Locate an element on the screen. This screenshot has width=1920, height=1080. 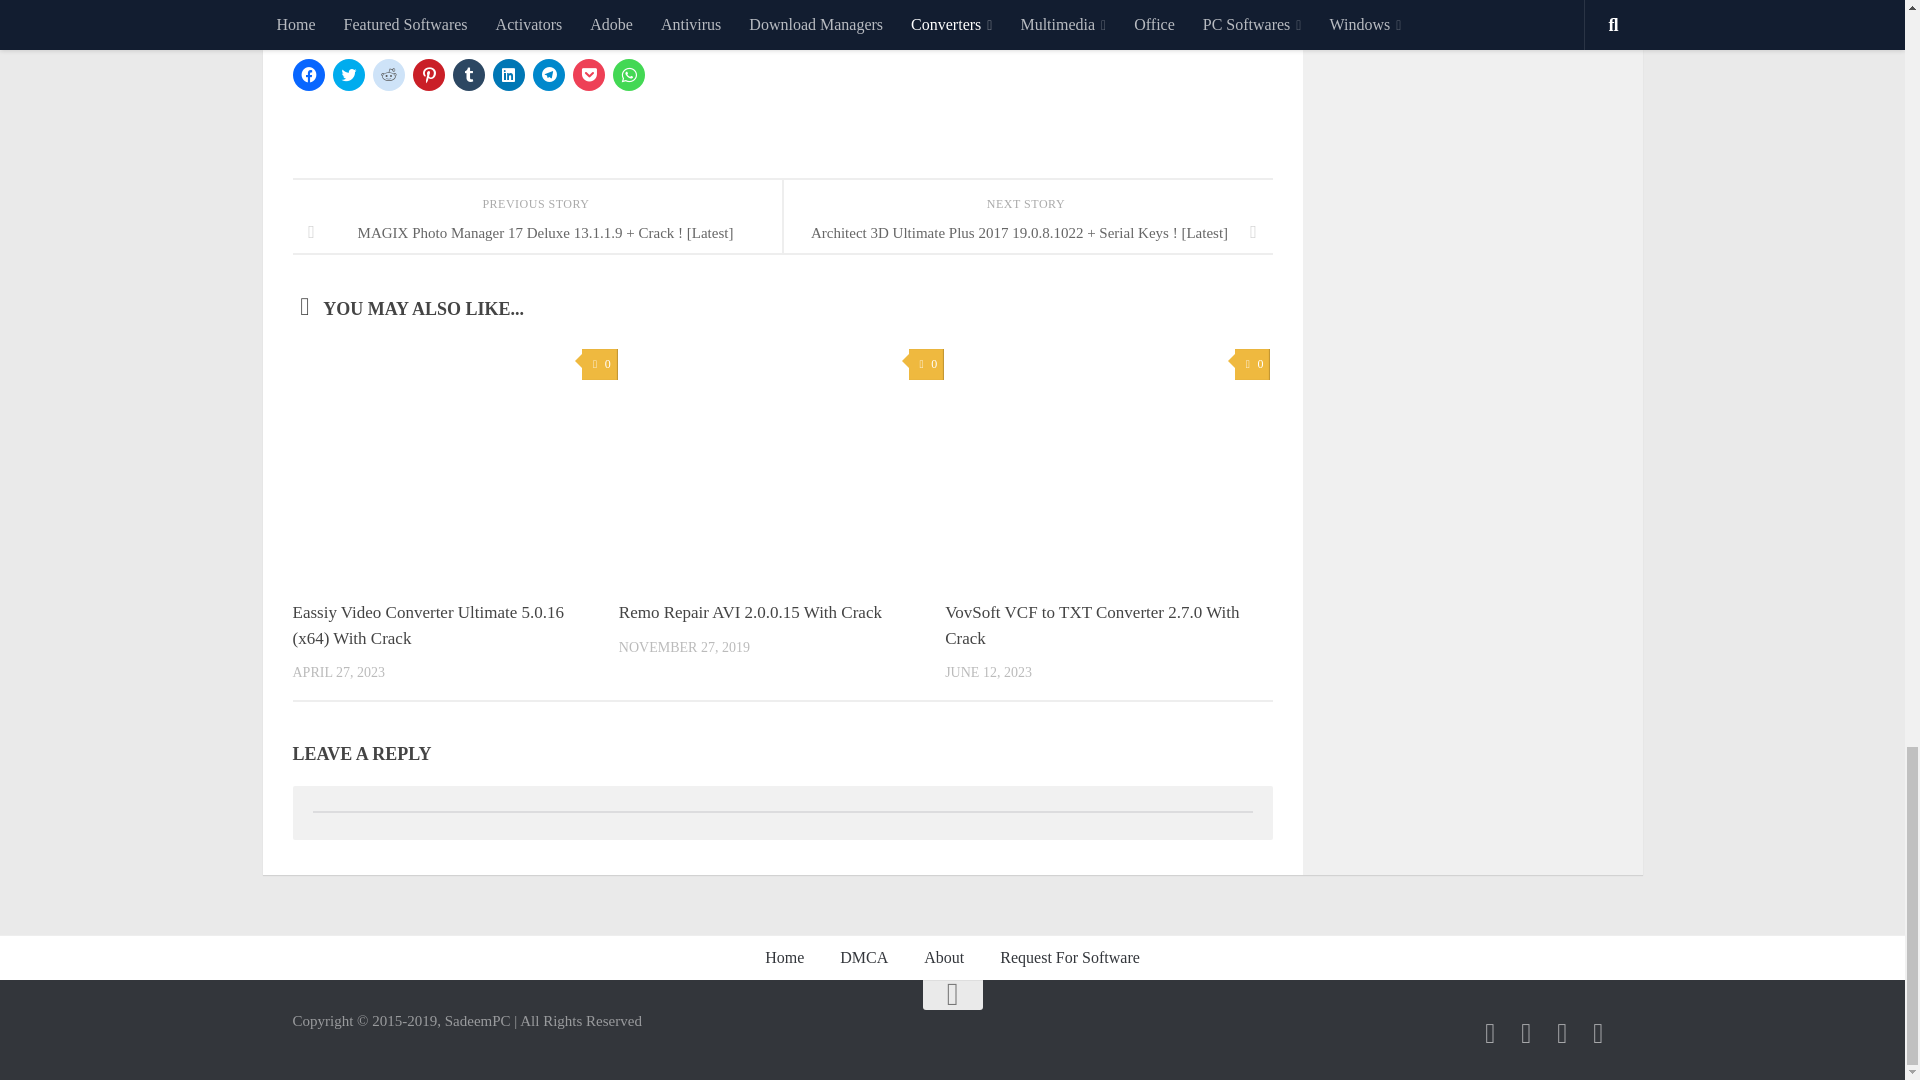
Click to share on LinkedIn is located at coordinates (508, 74).